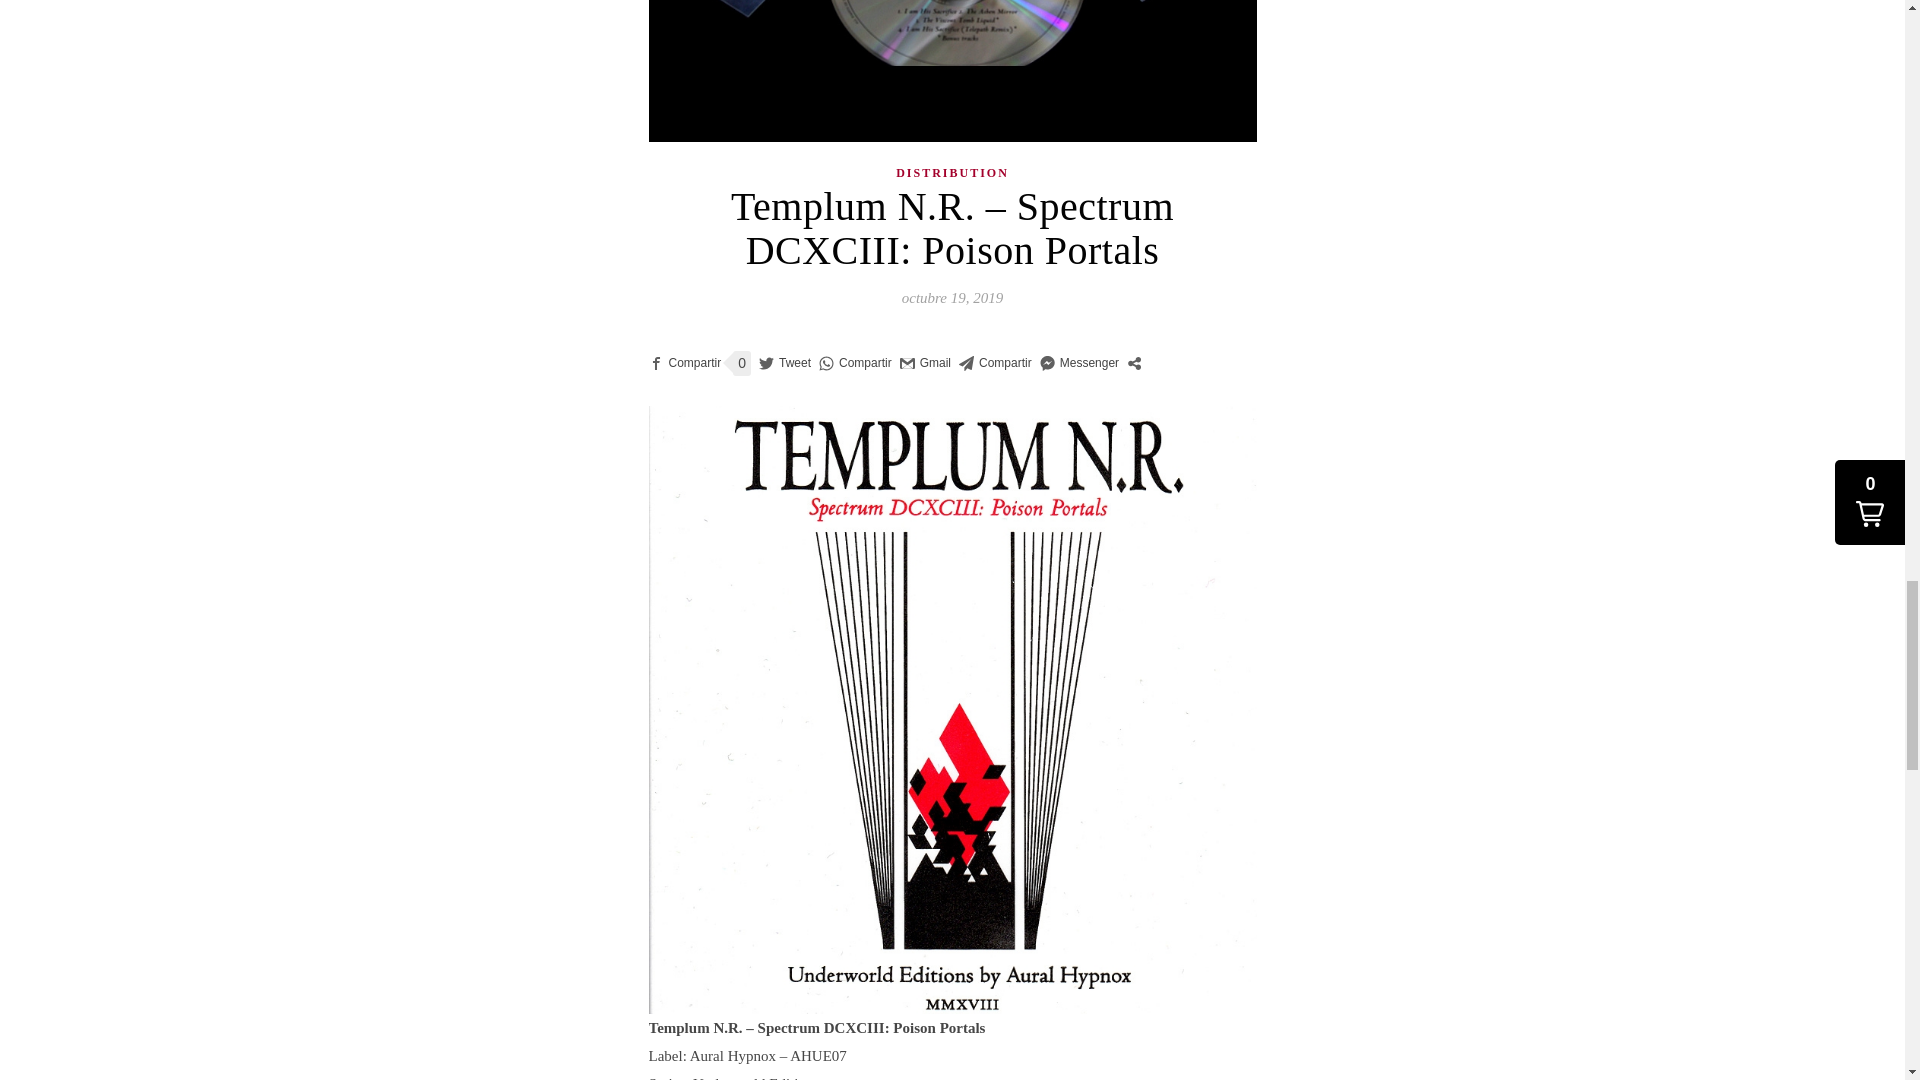  What do you see at coordinates (995, 363) in the screenshot?
I see `Compartir en Telegram` at bounding box center [995, 363].